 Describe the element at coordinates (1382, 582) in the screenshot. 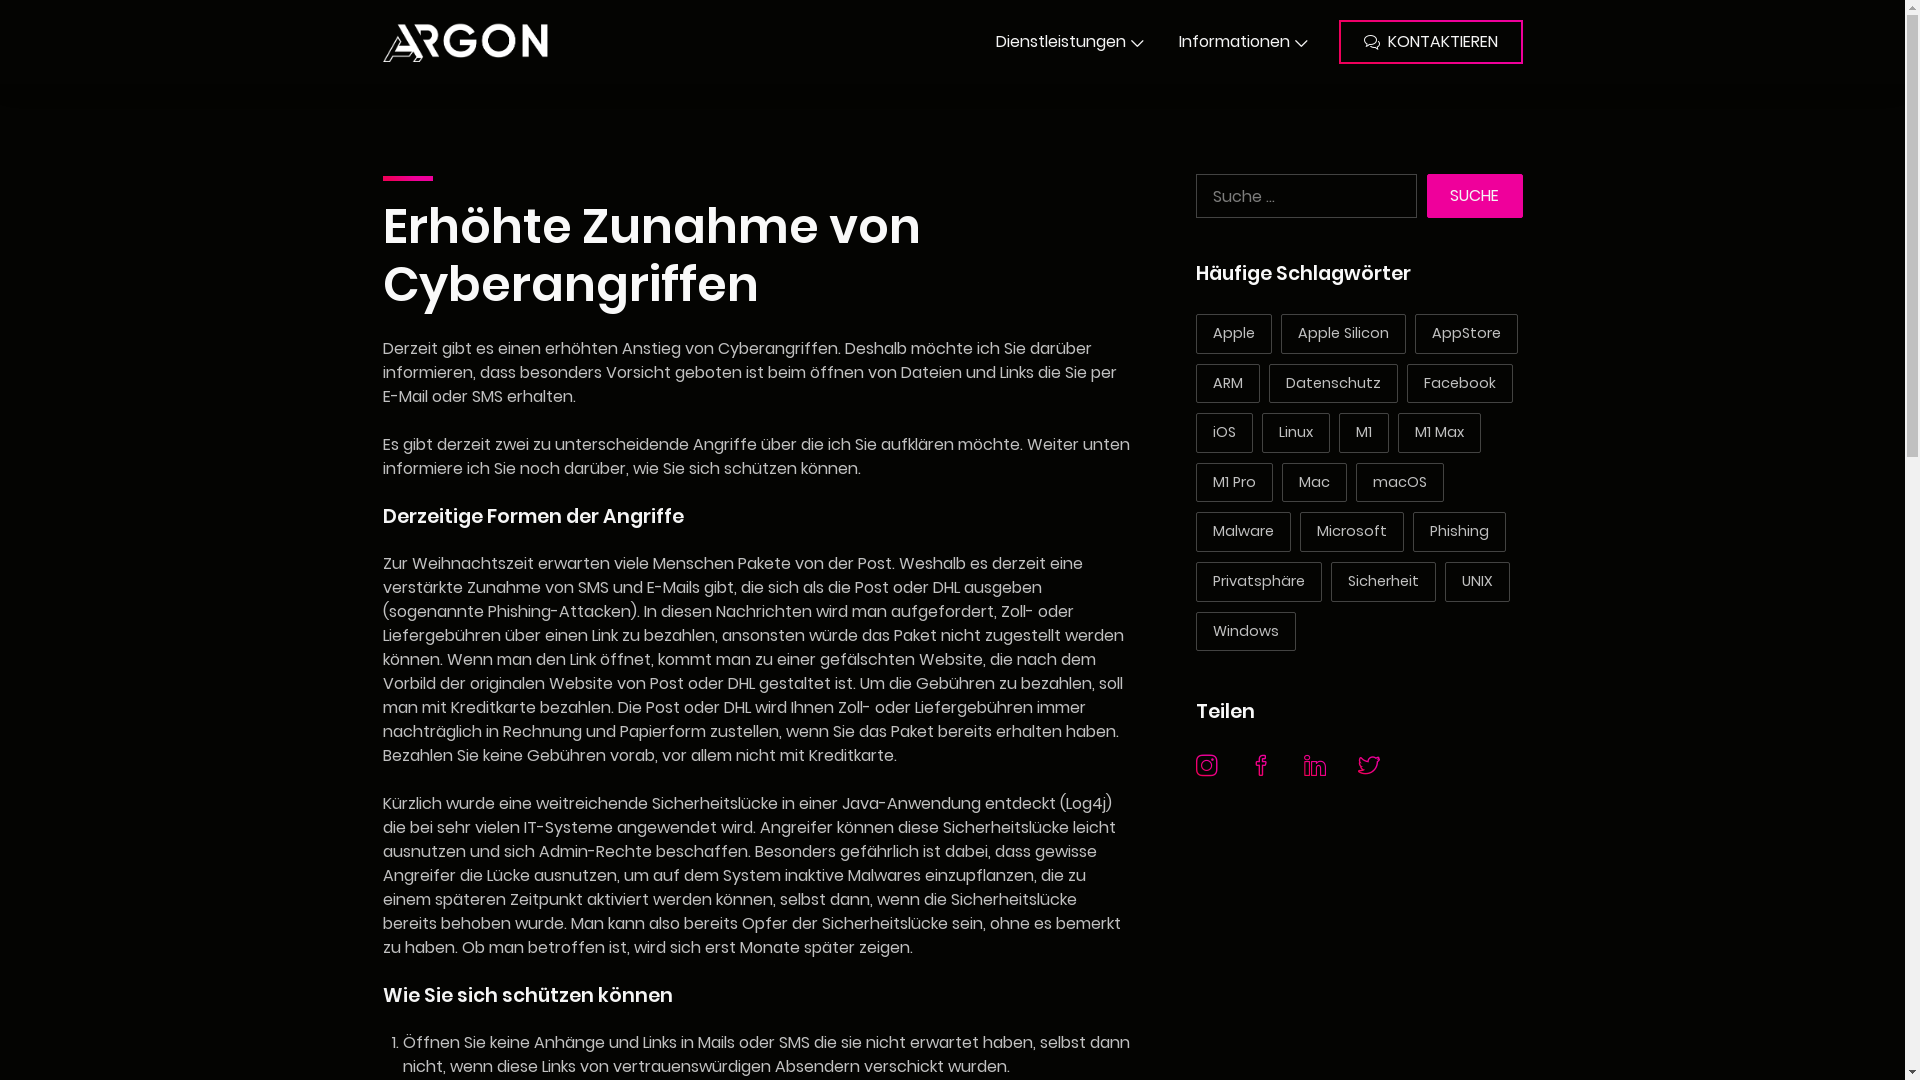

I see `Sicherheit` at that location.